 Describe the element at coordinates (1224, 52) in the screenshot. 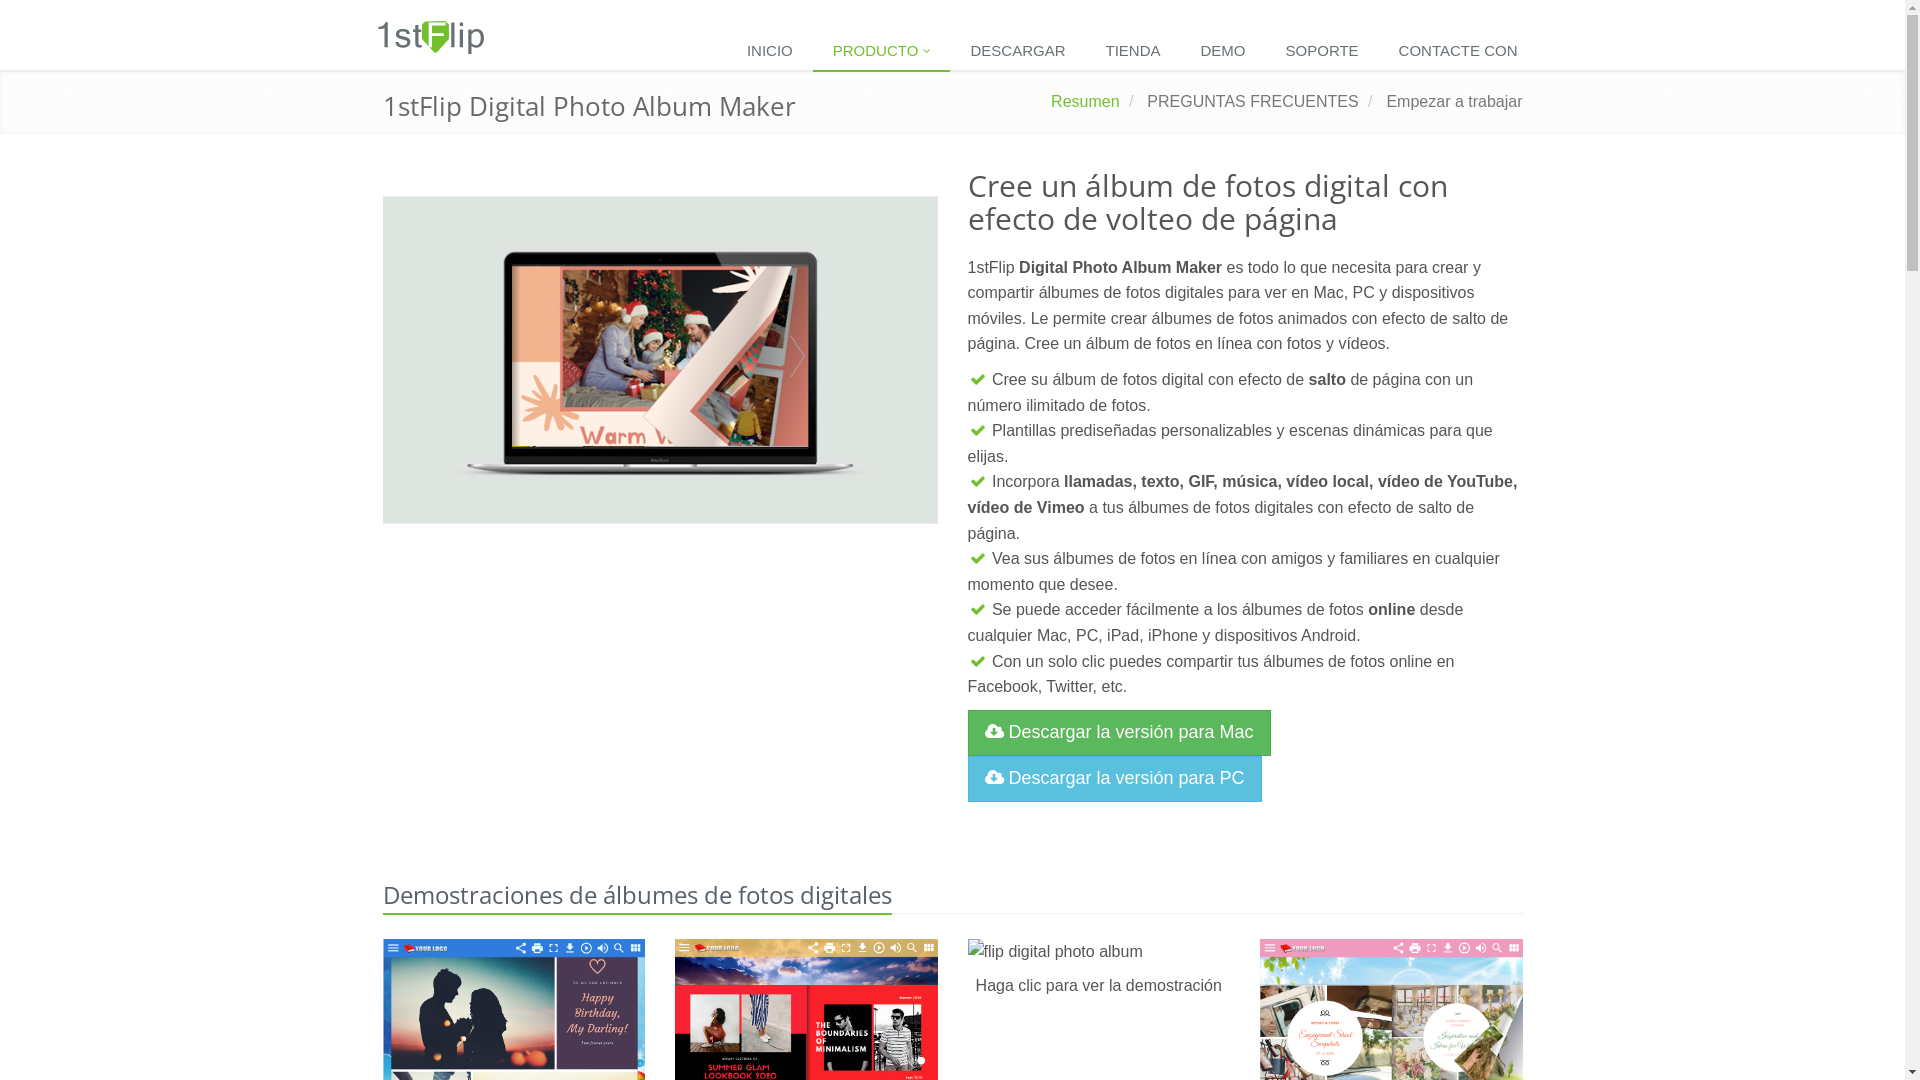

I see `DEMO` at that location.